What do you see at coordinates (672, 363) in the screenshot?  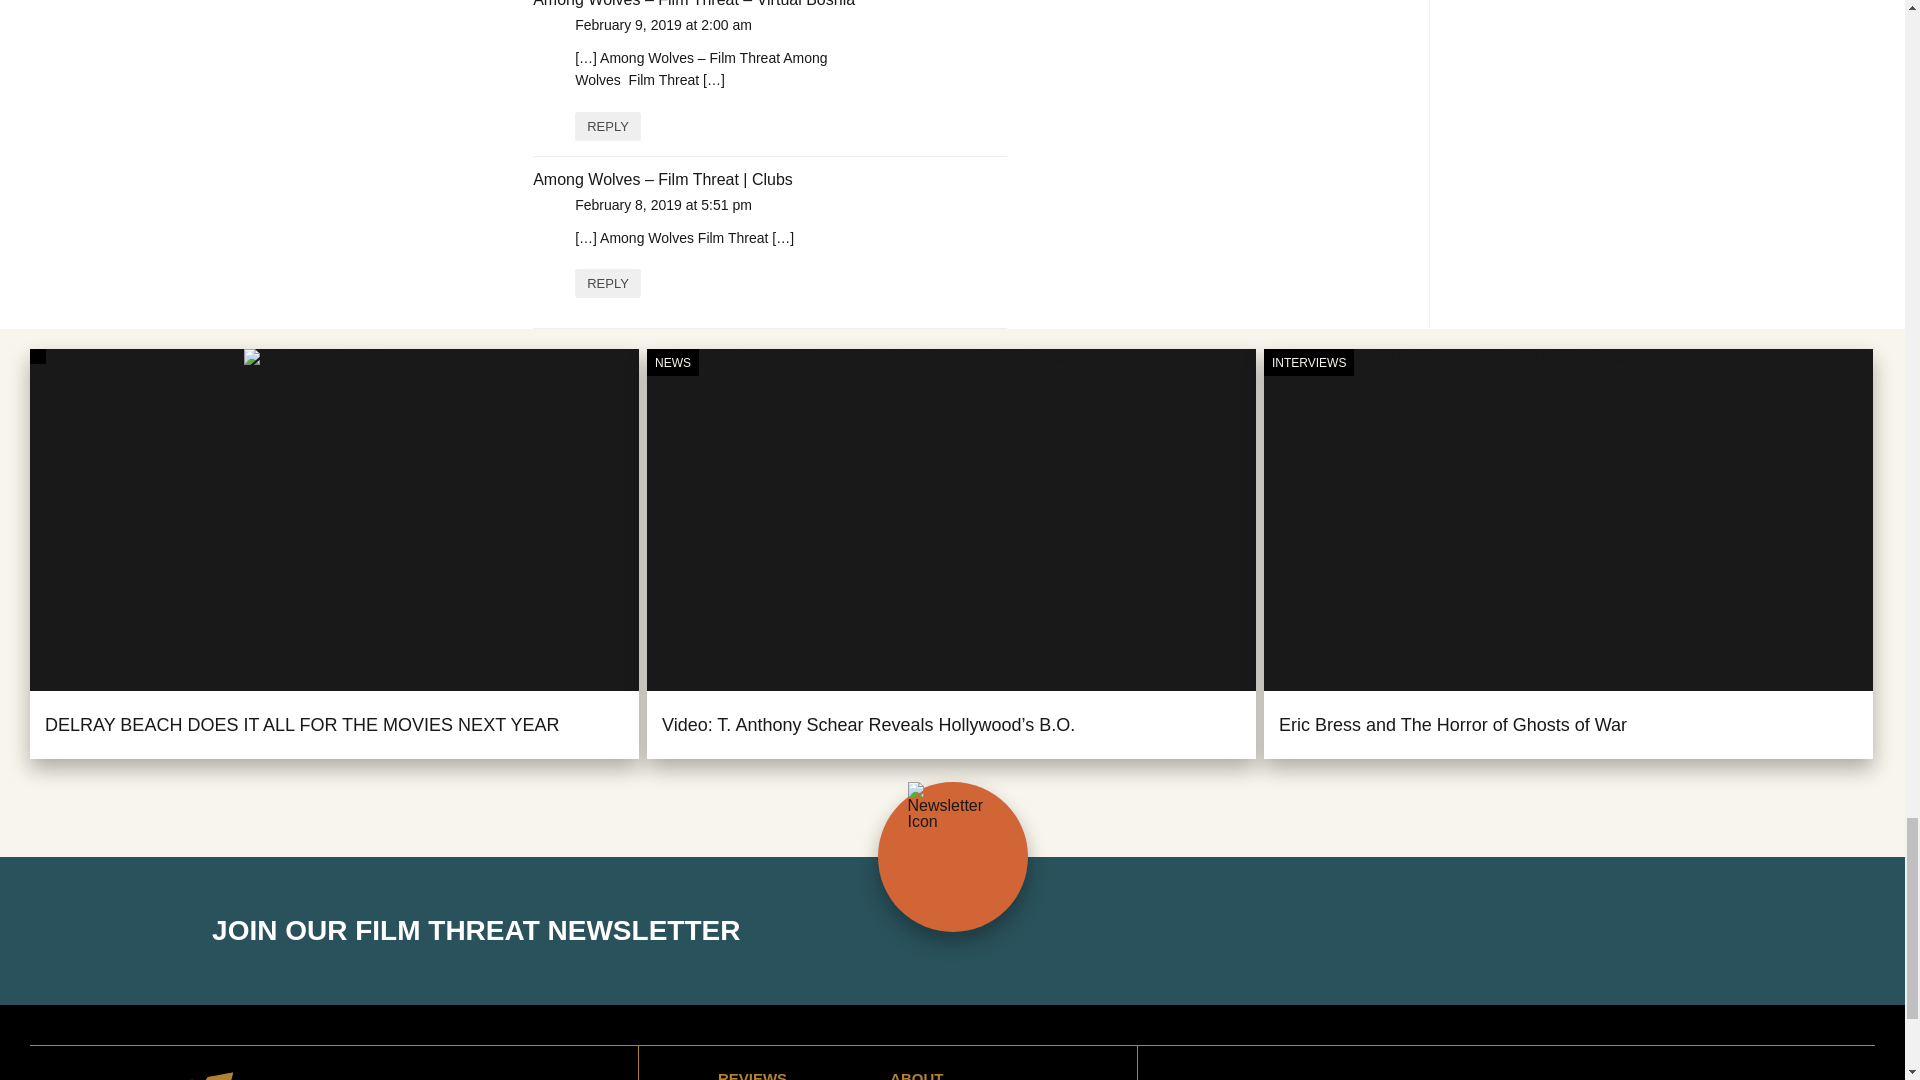 I see `News` at bounding box center [672, 363].